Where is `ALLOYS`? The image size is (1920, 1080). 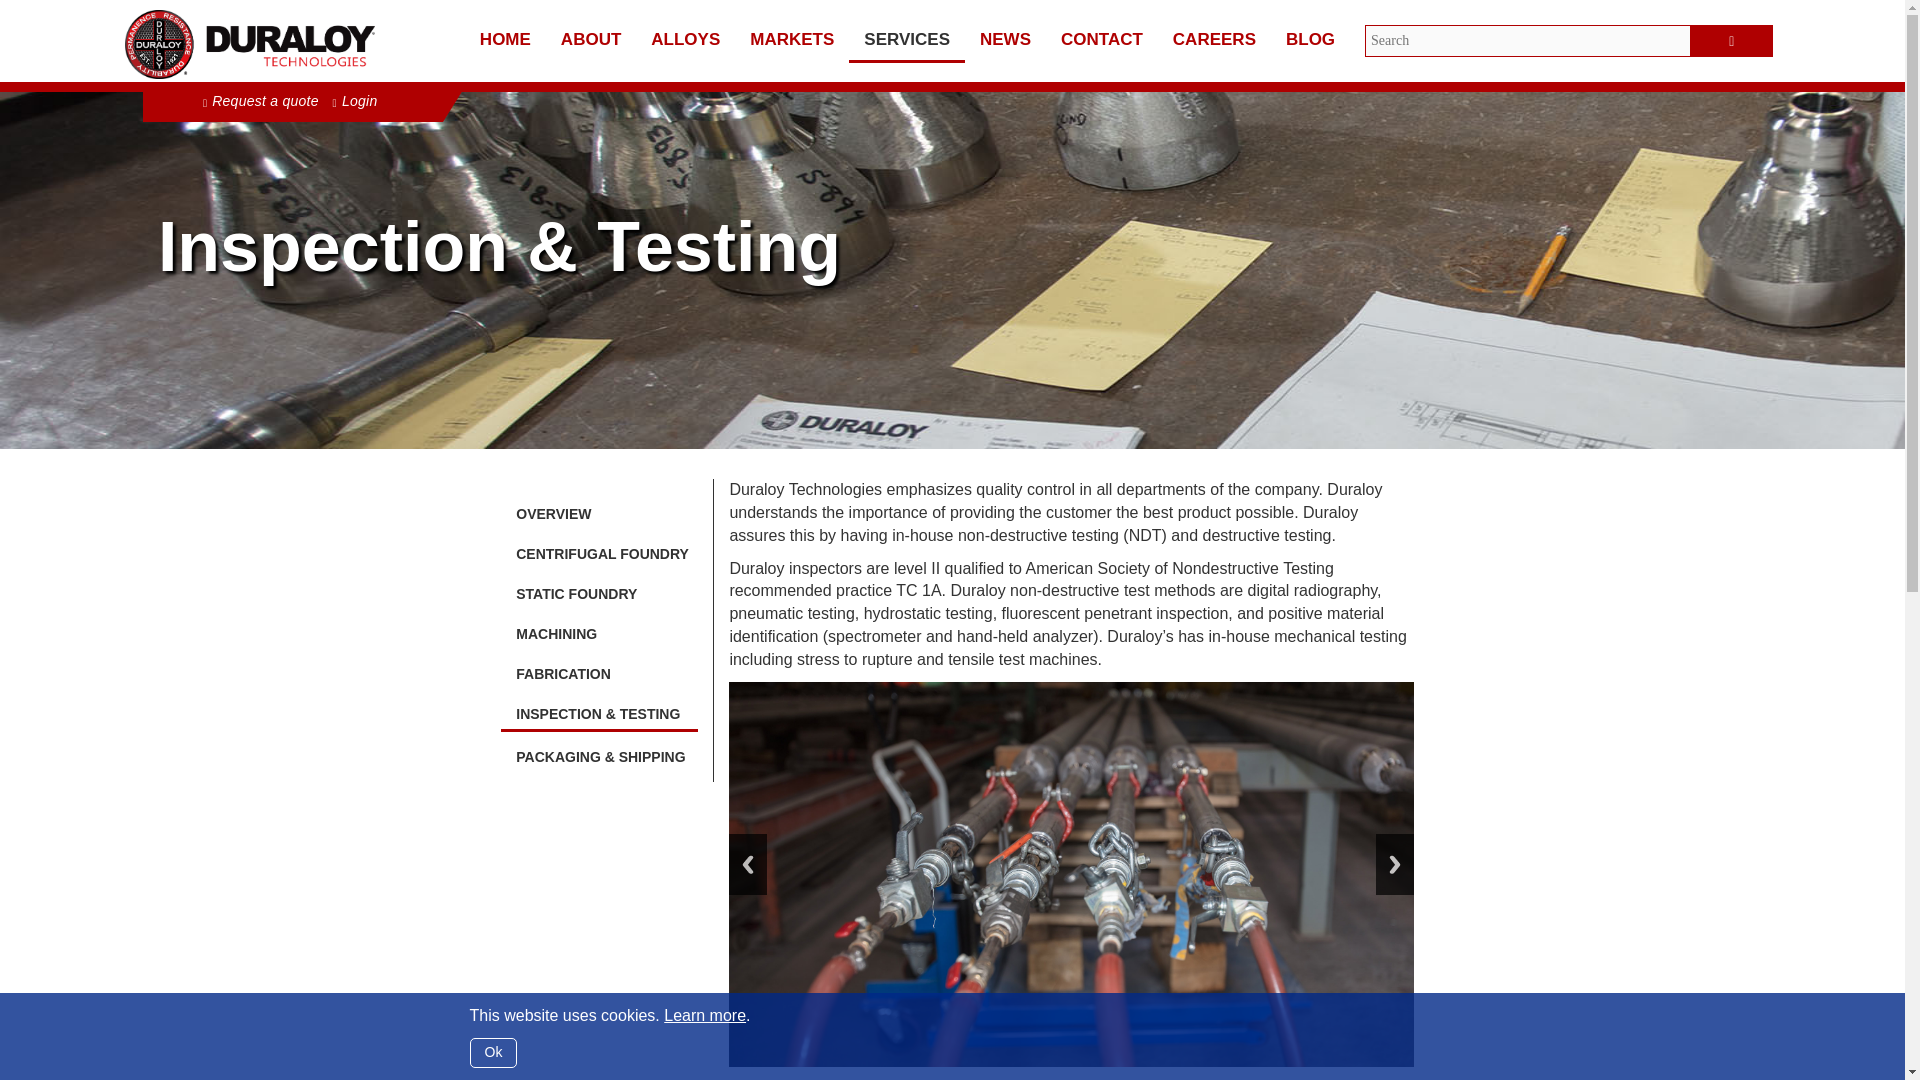 ALLOYS is located at coordinates (685, 38).